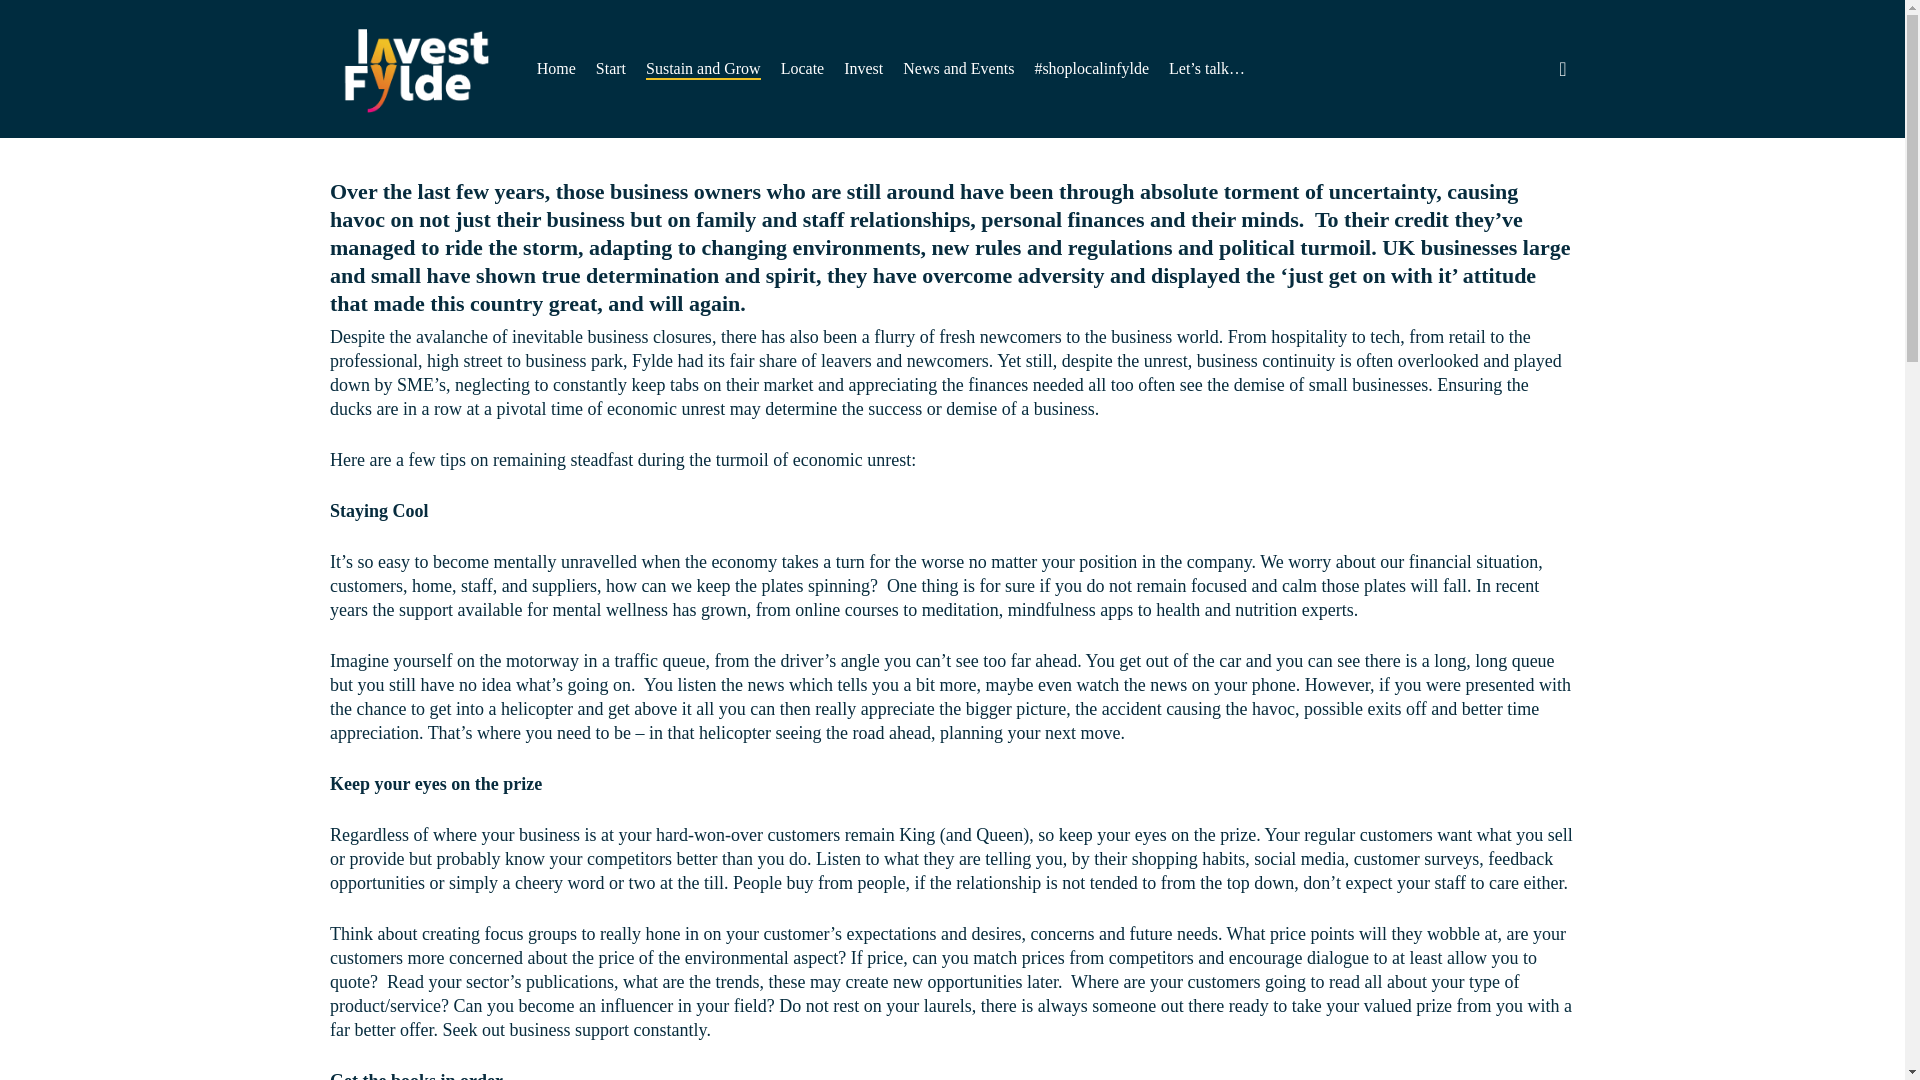 This screenshot has width=1920, height=1080. I want to click on Invest, so click(864, 68).